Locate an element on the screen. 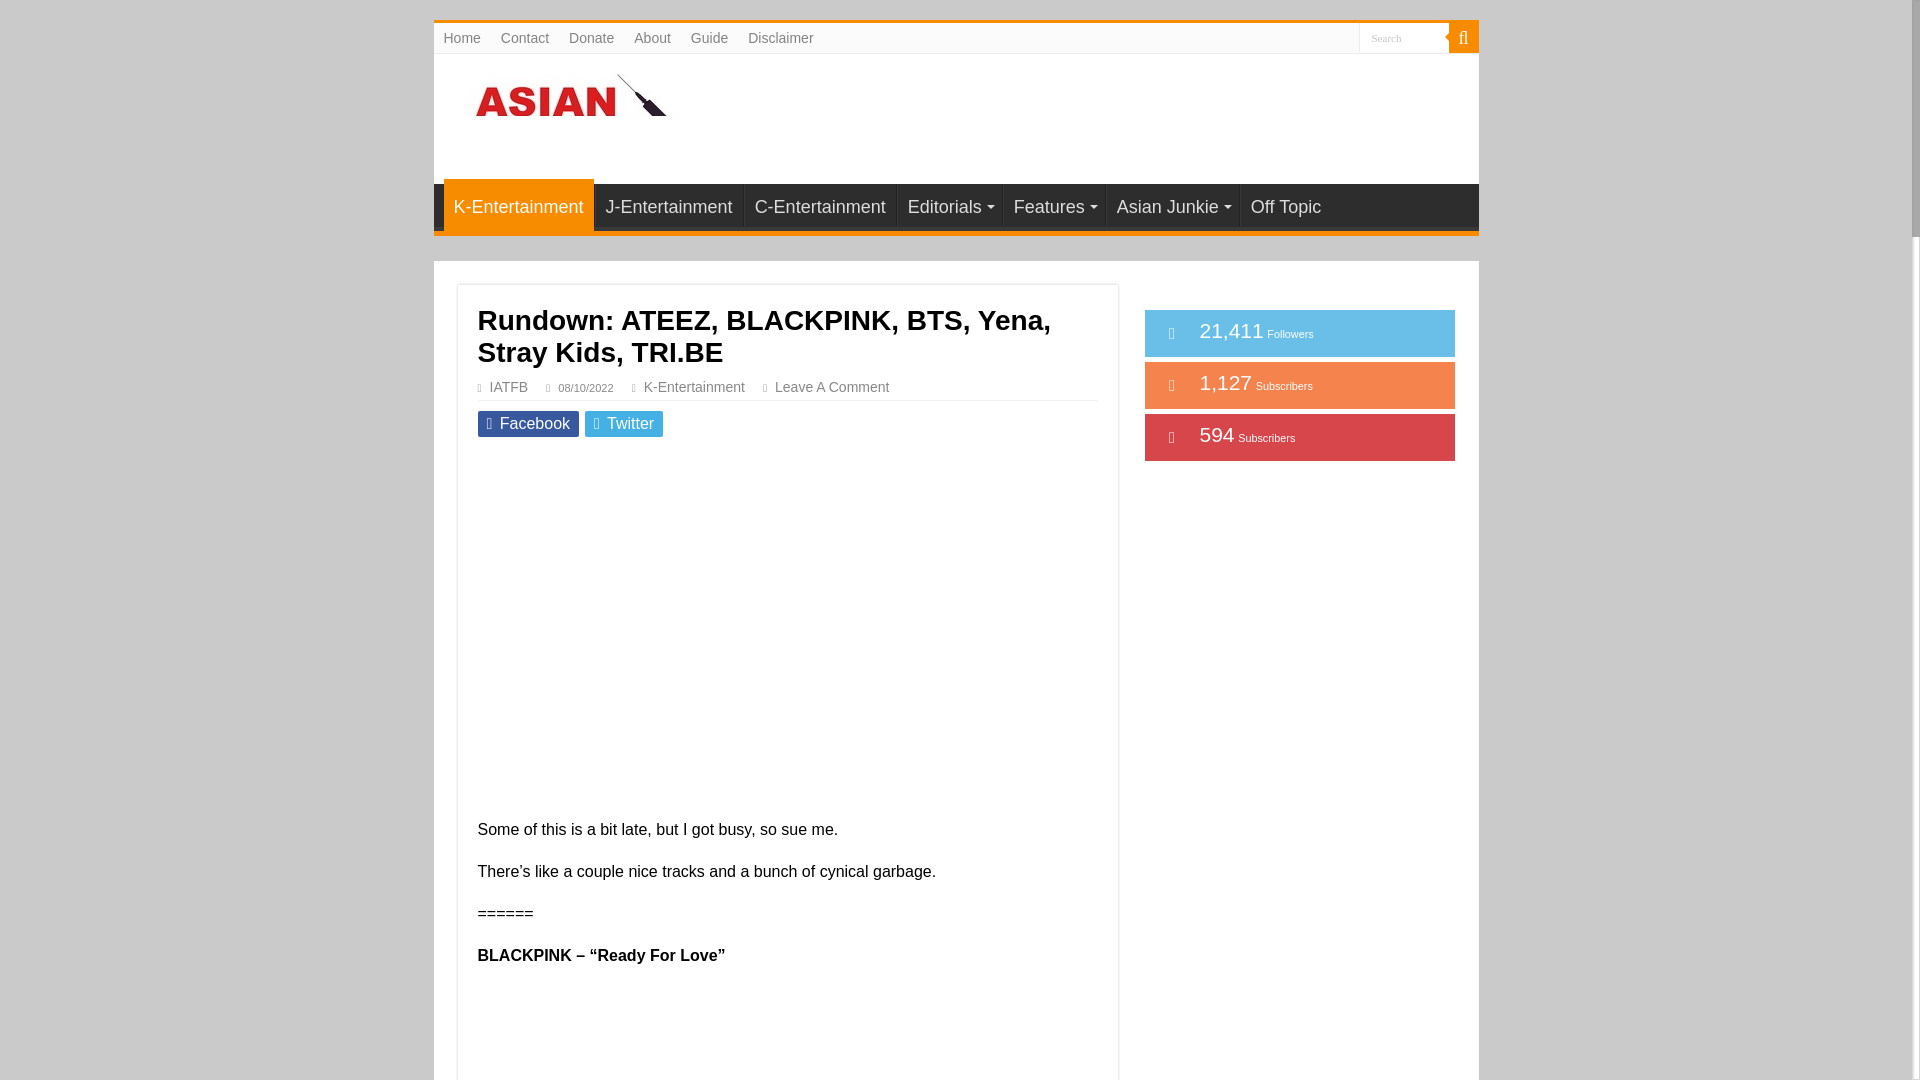 The height and width of the screenshot is (1080, 1920). Off Topic is located at coordinates (1285, 204).